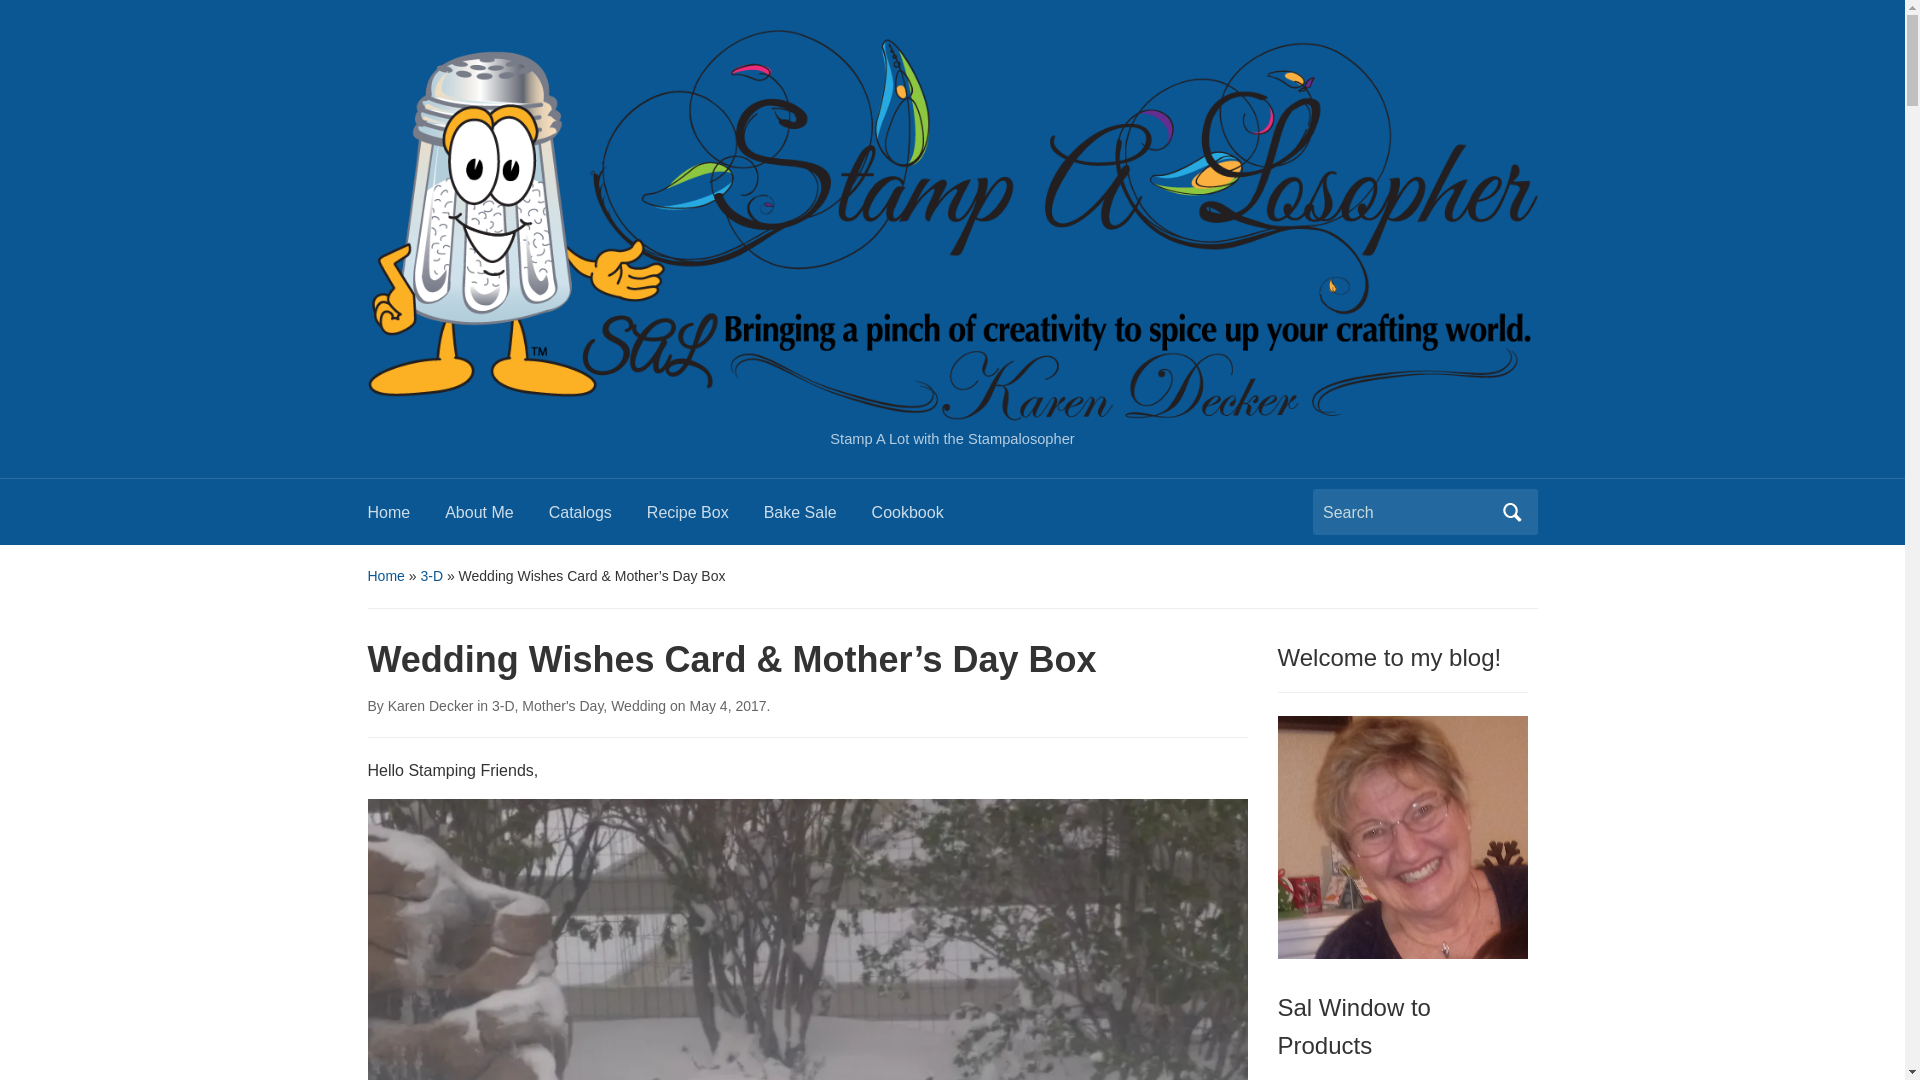  I want to click on Bake Sale, so click(818, 518).